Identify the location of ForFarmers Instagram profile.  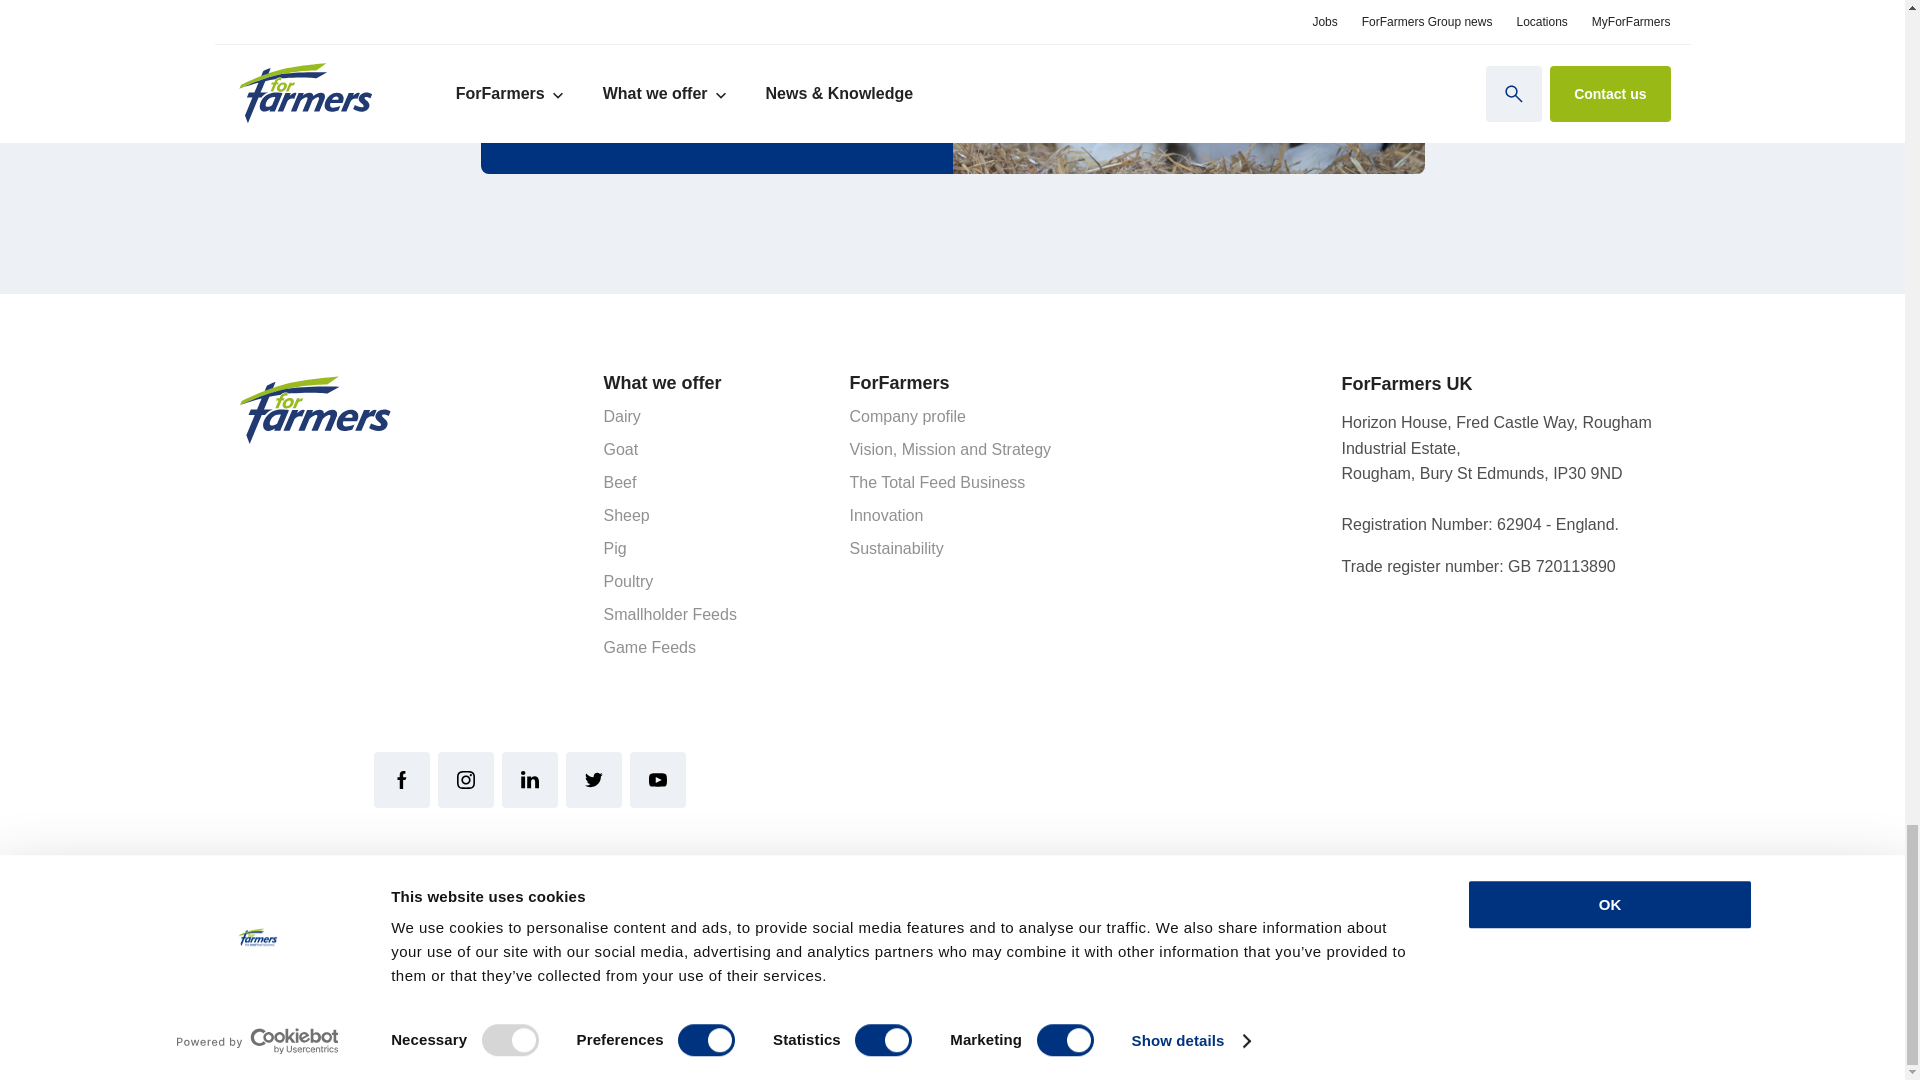
(465, 779).